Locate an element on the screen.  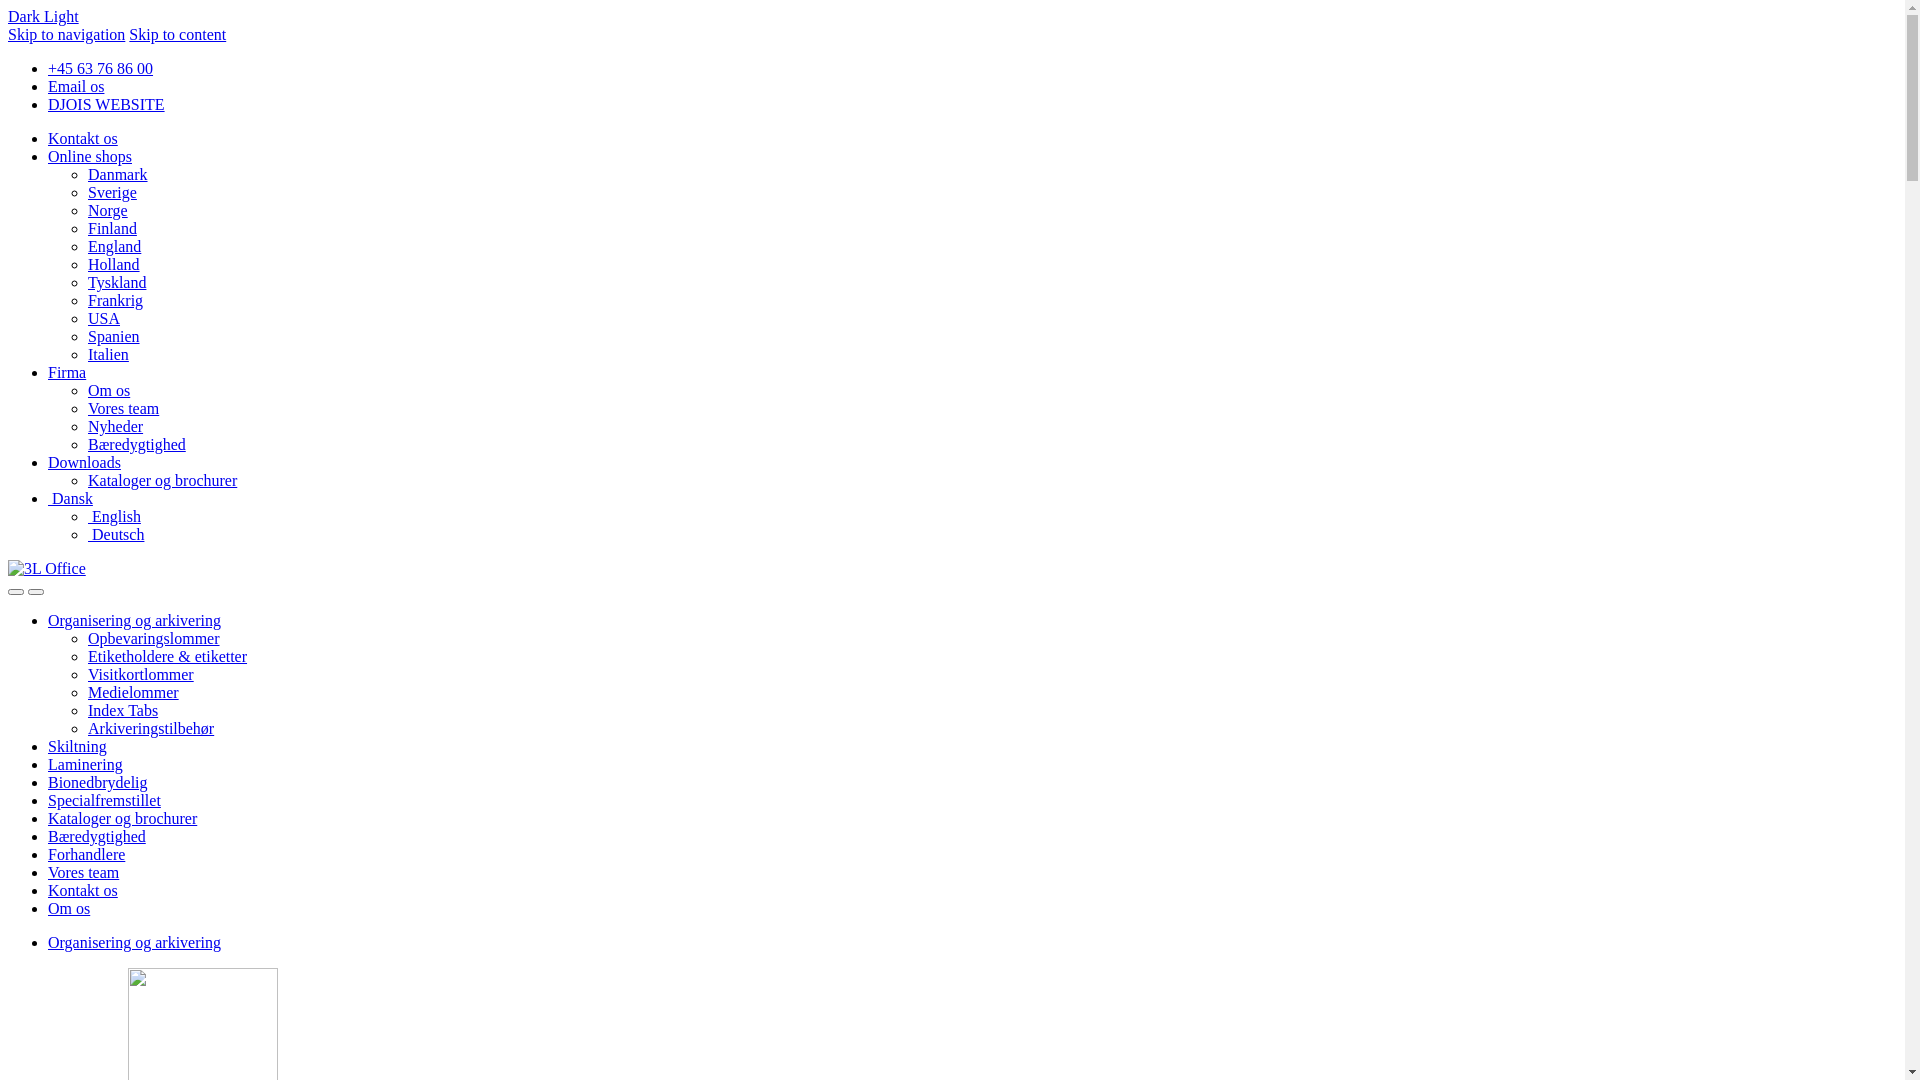
Firma is located at coordinates (67, 372).